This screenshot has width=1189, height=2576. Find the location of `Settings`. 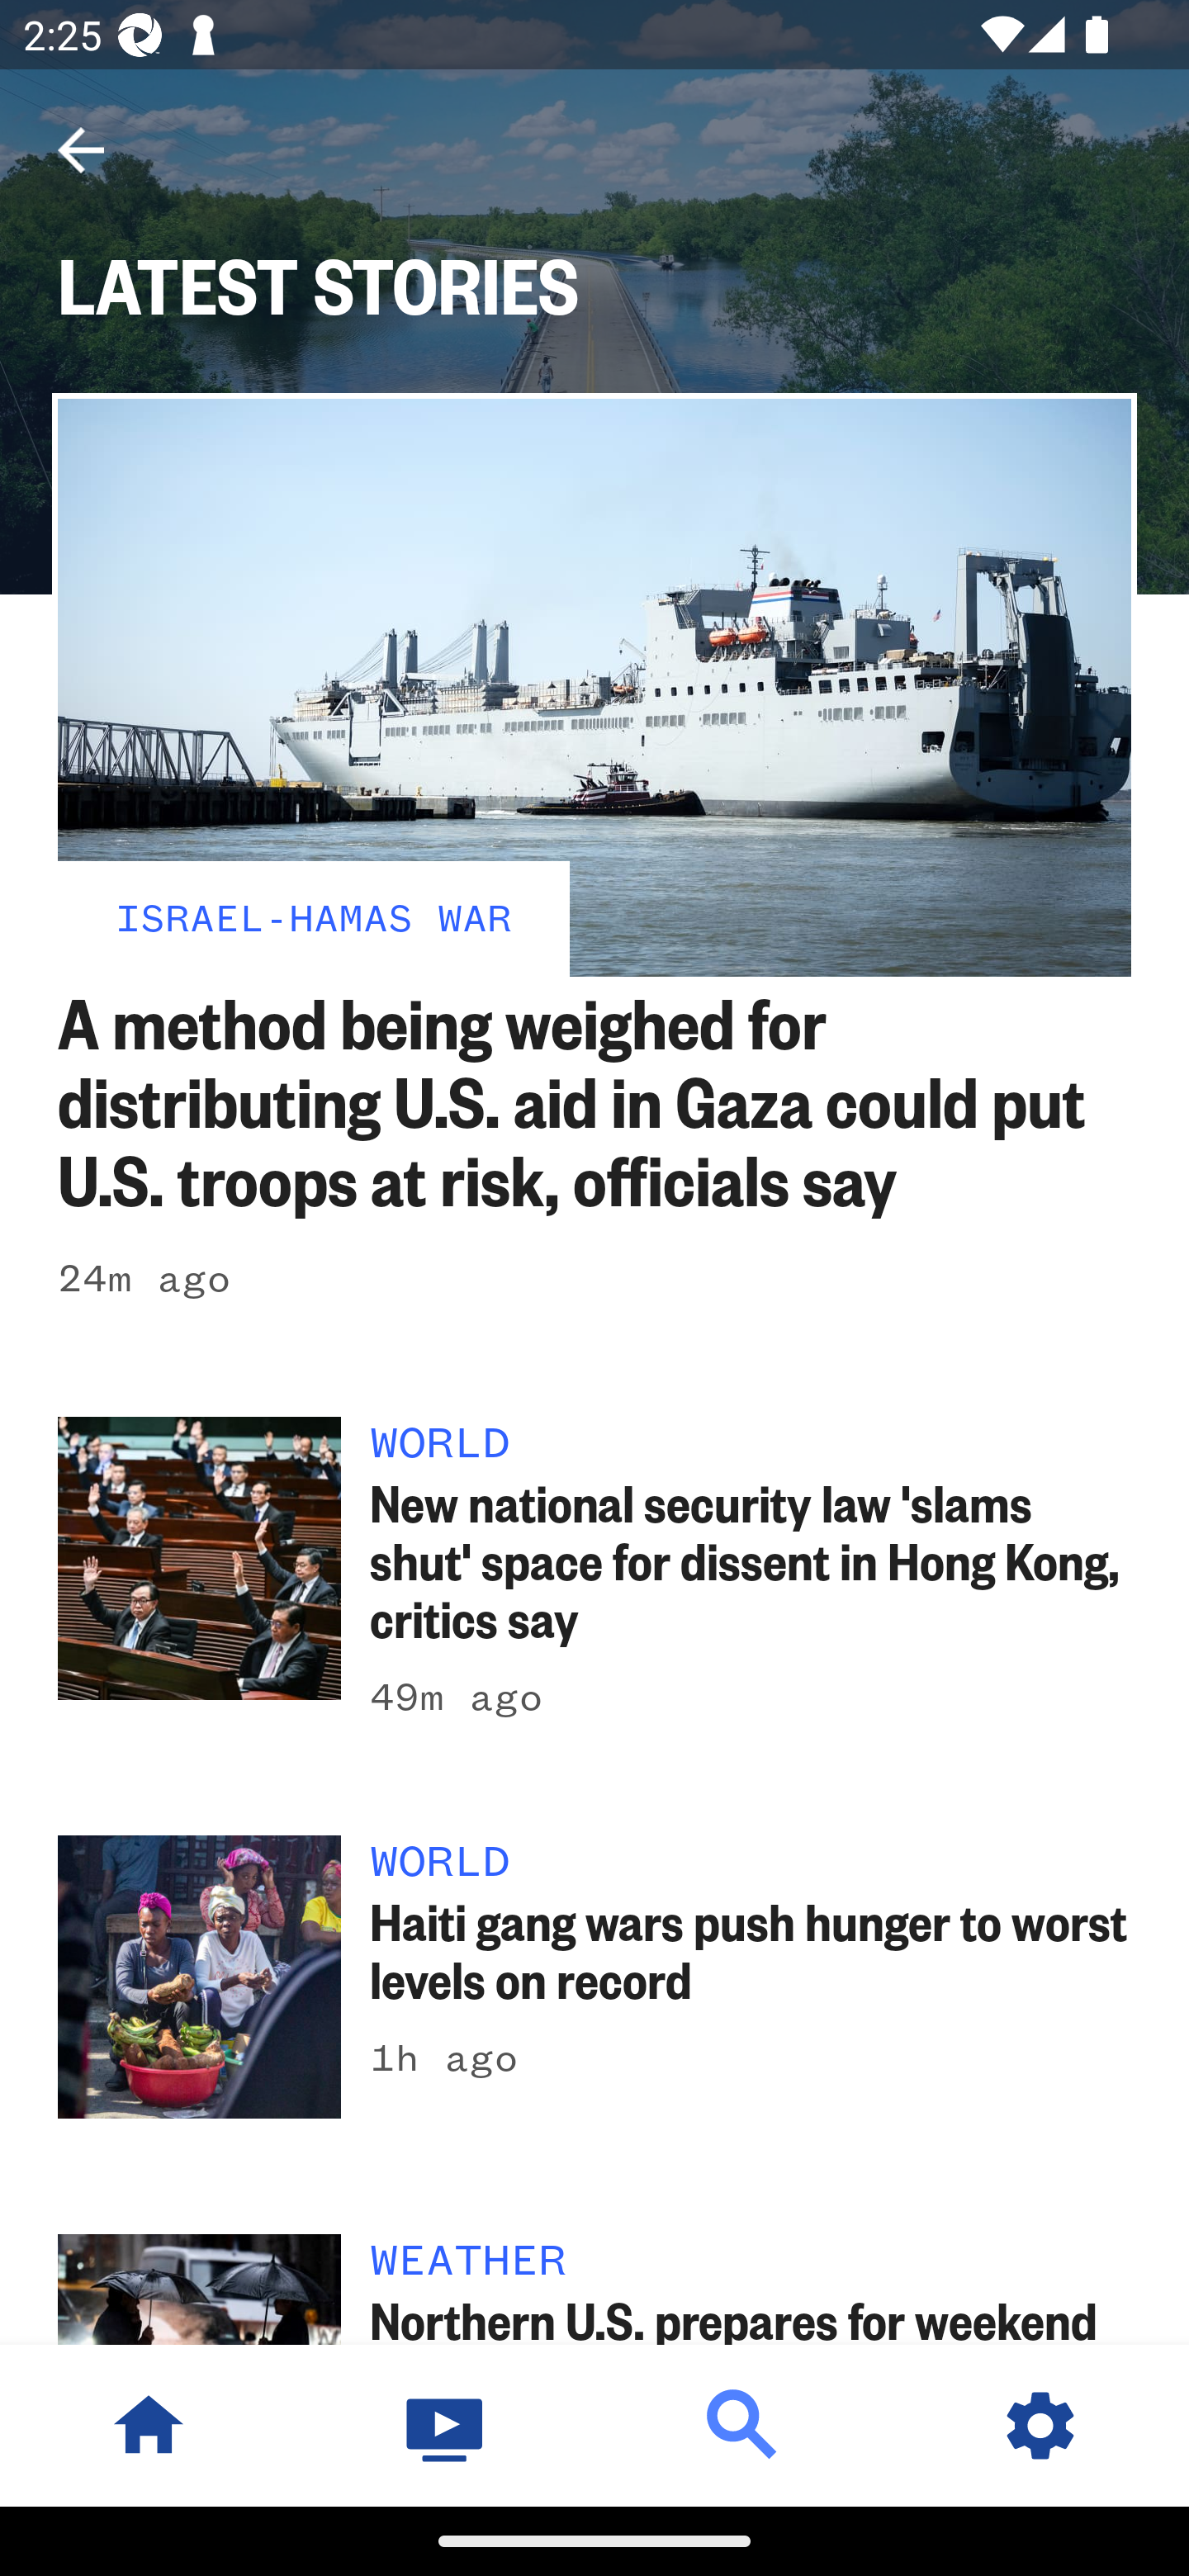

Settings is located at coordinates (1040, 2425).